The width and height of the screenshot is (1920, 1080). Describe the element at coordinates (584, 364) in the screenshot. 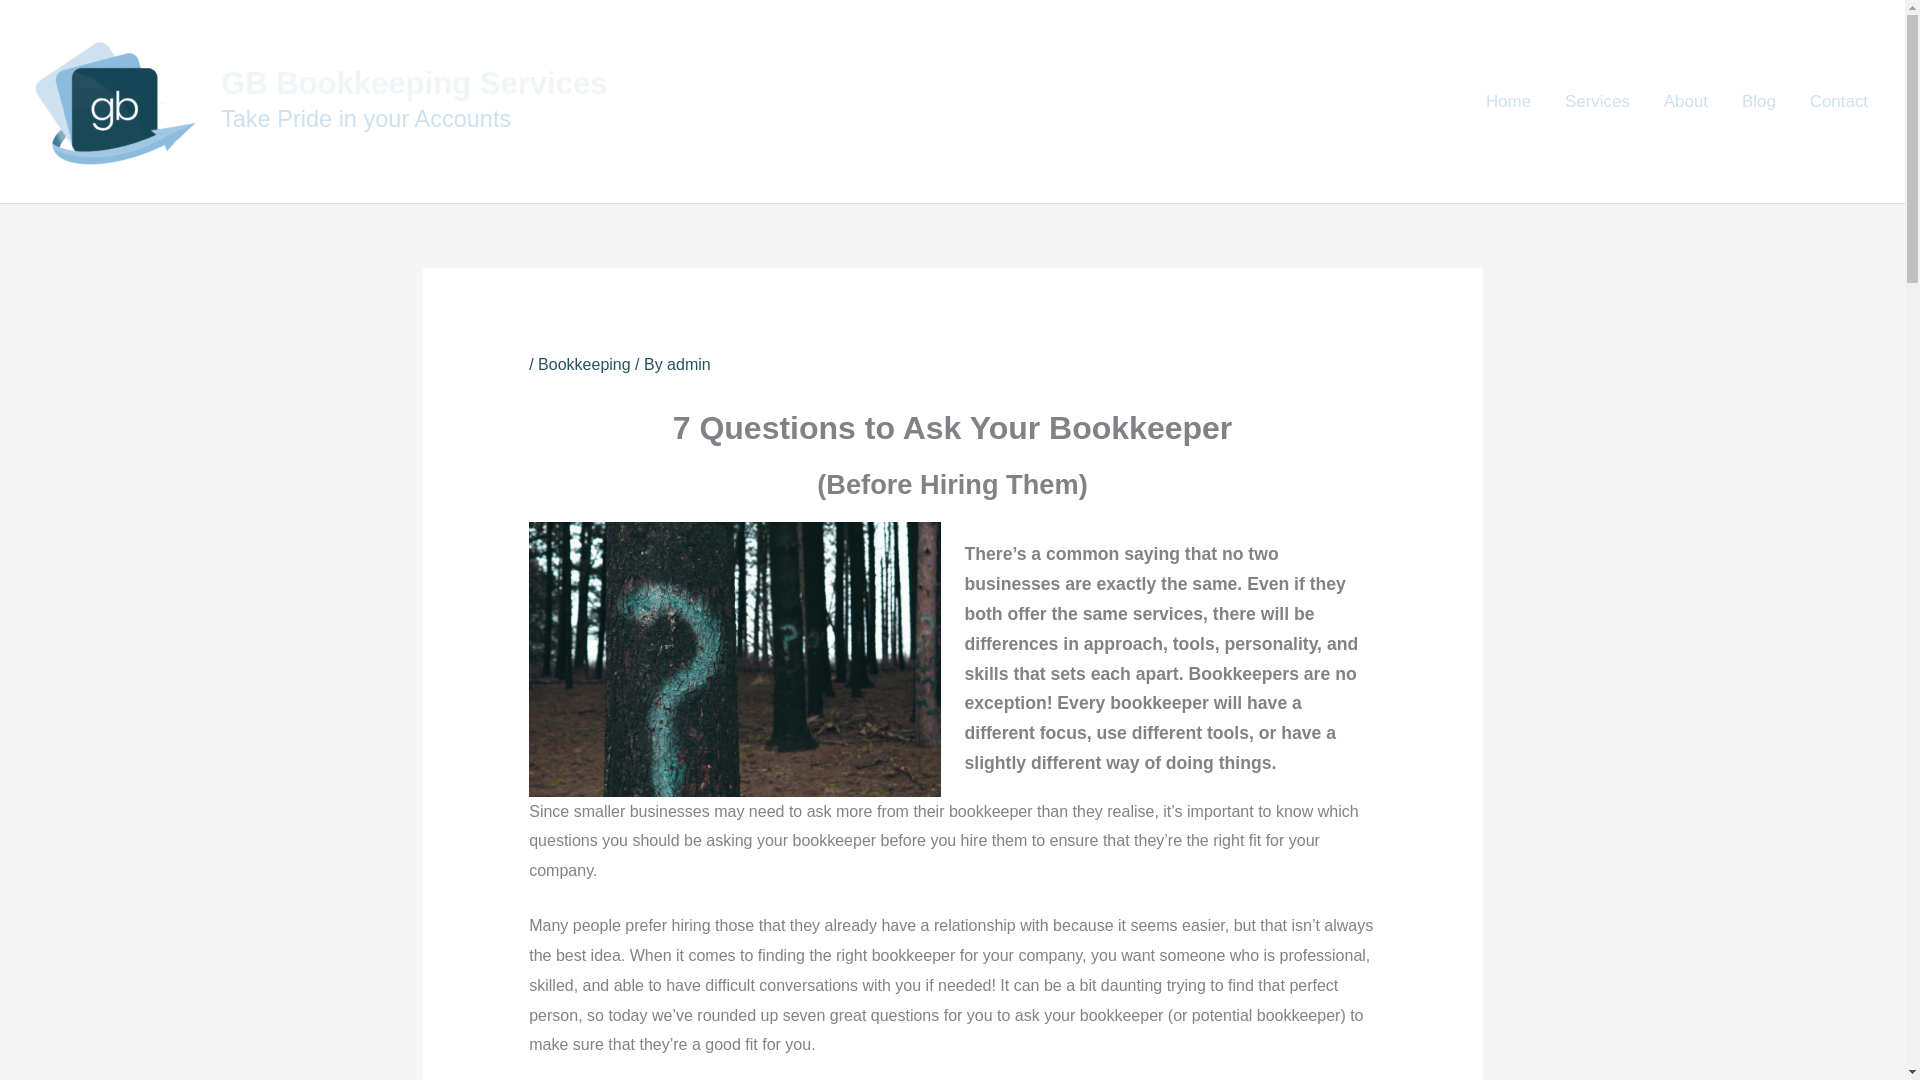

I see `Bookkeeping` at that location.